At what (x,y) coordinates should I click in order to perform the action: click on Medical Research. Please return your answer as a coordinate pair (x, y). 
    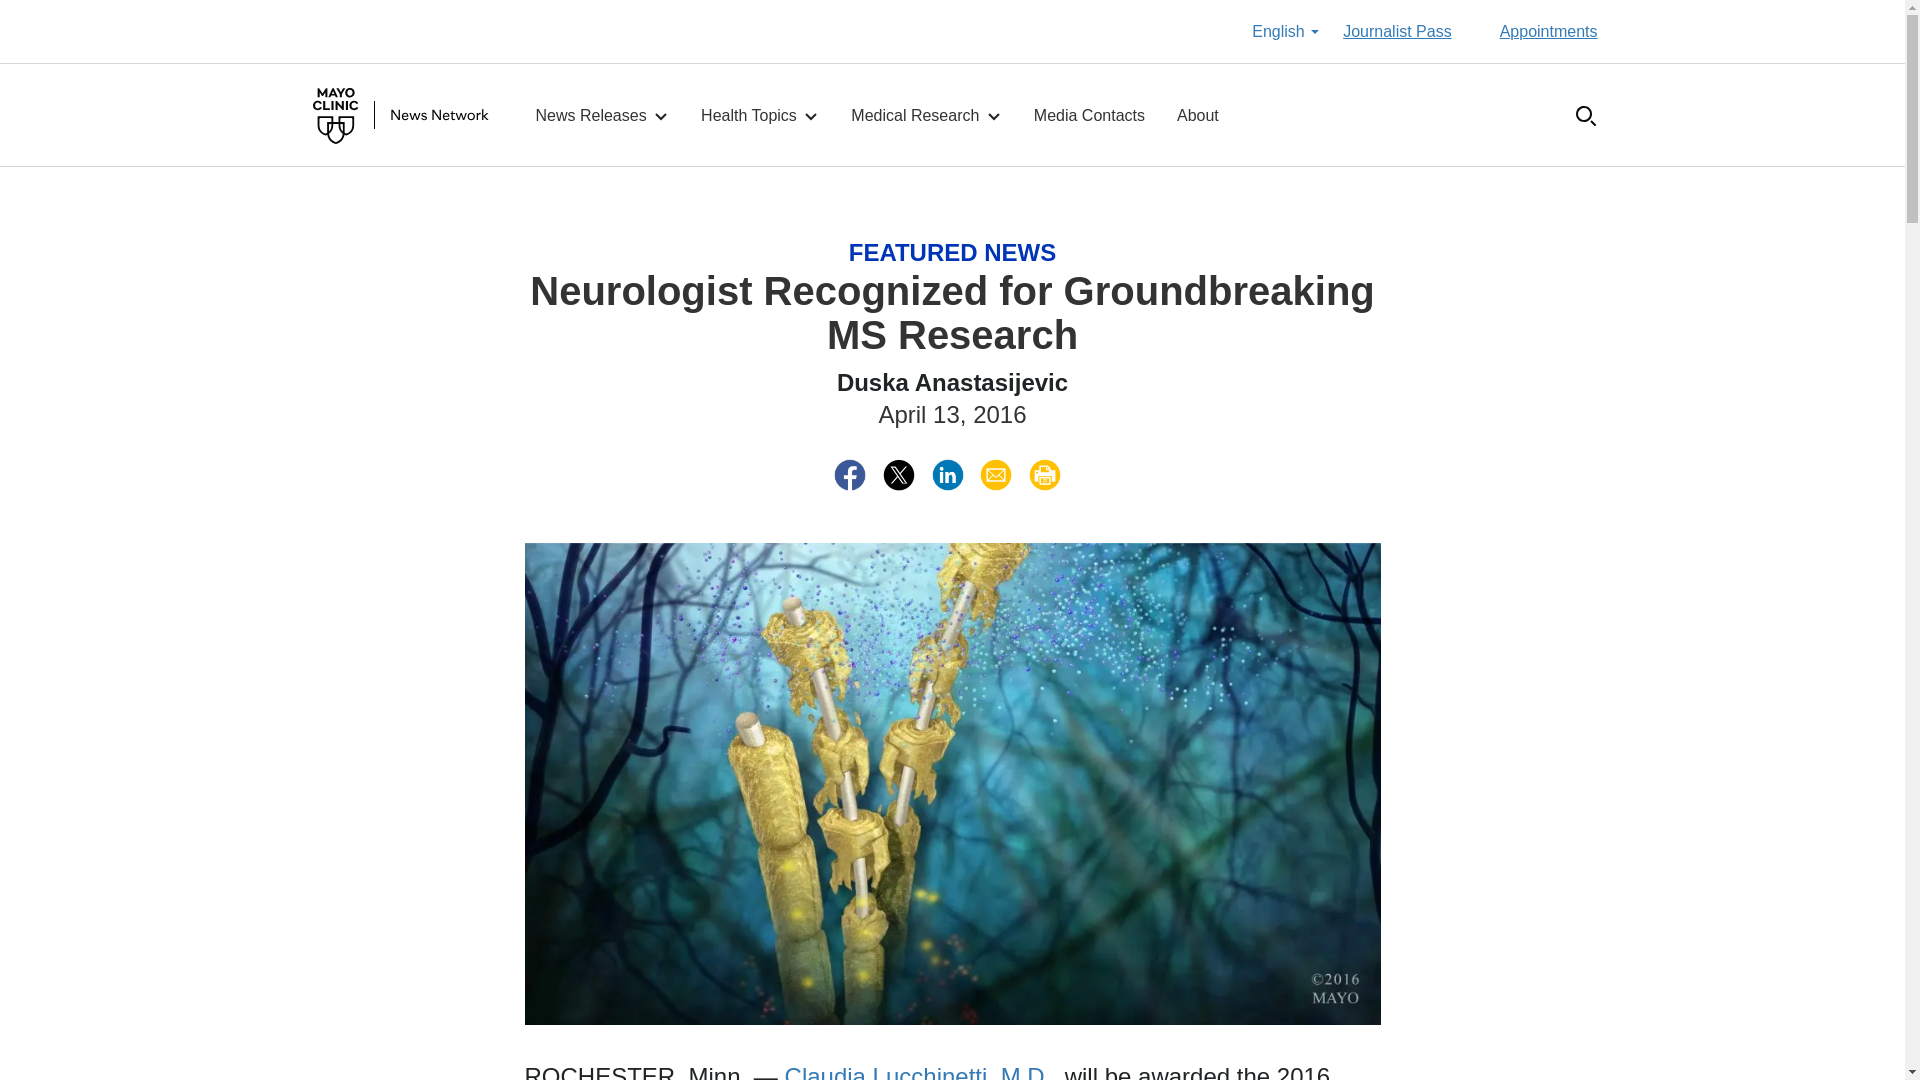
    Looking at the image, I should click on (926, 116).